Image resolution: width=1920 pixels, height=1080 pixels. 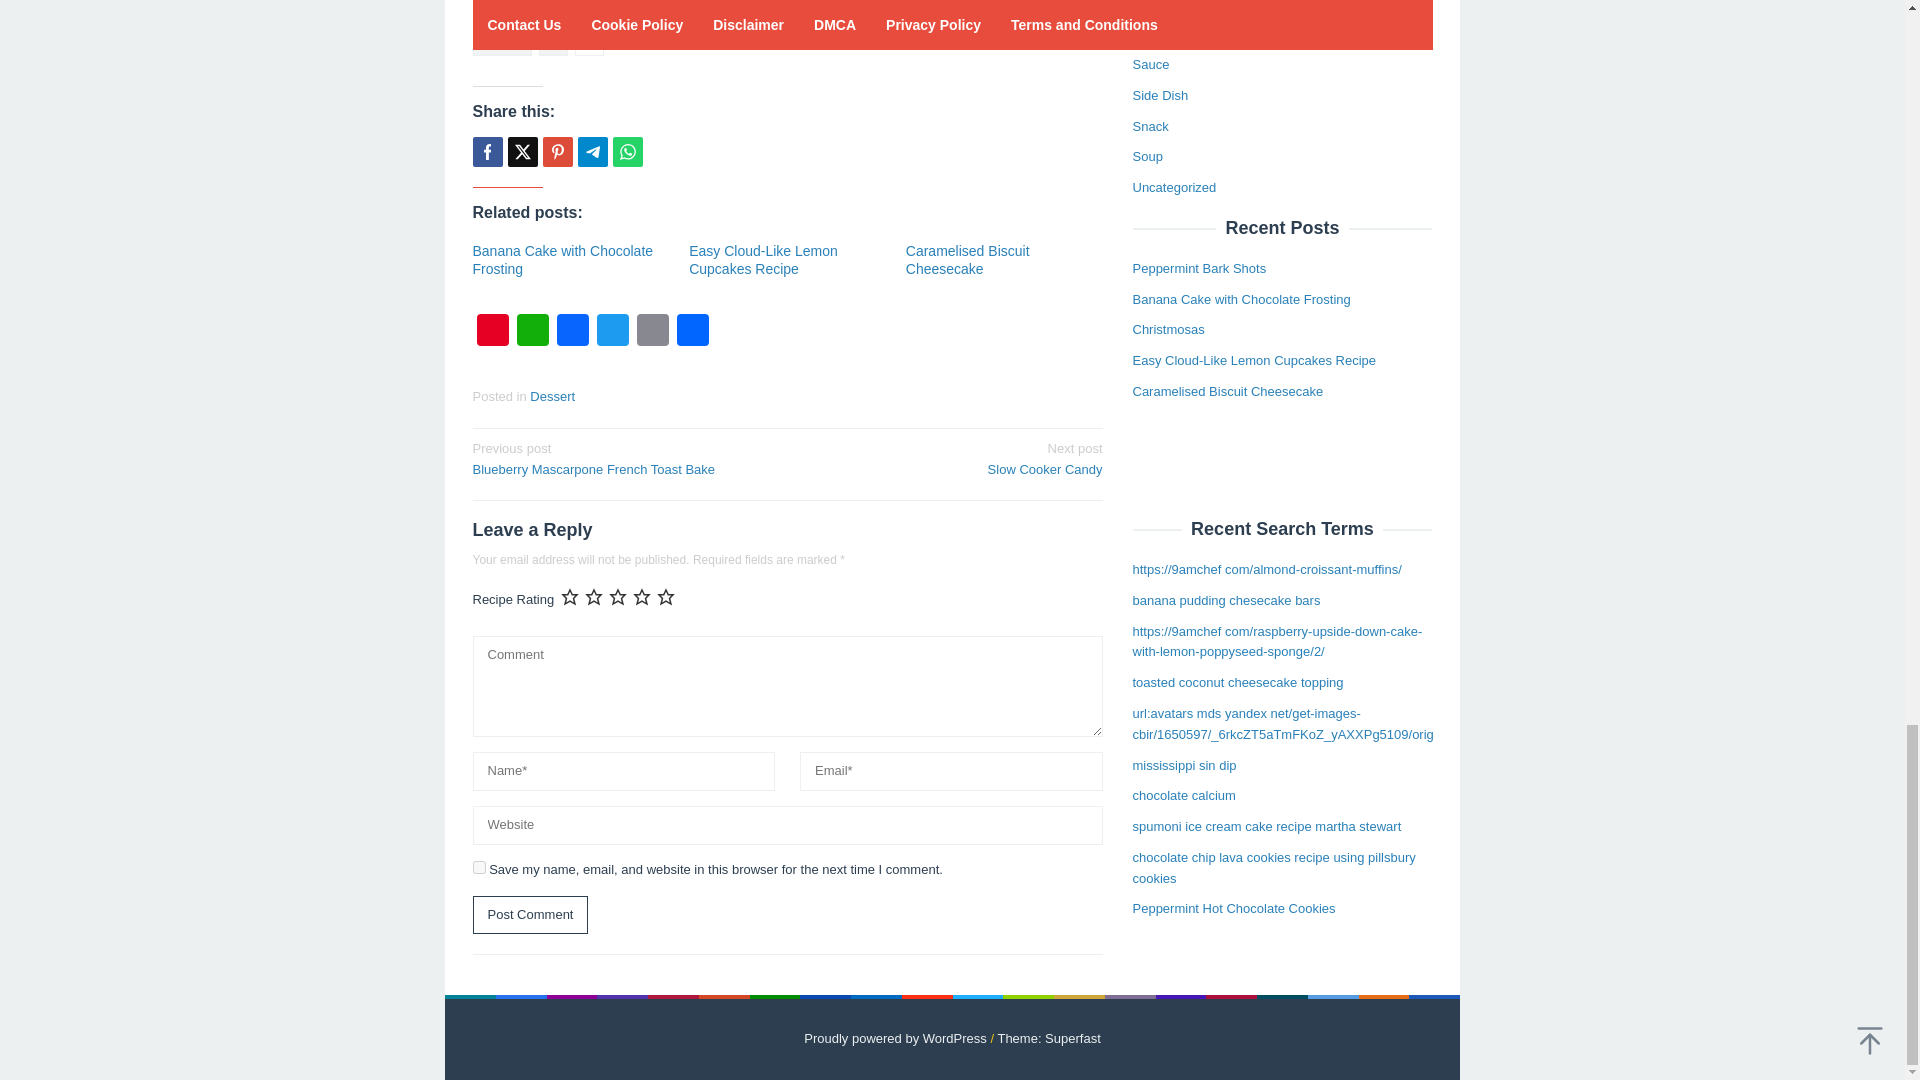 What do you see at coordinates (622, 458) in the screenshot?
I see `yes` at bounding box center [622, 458].